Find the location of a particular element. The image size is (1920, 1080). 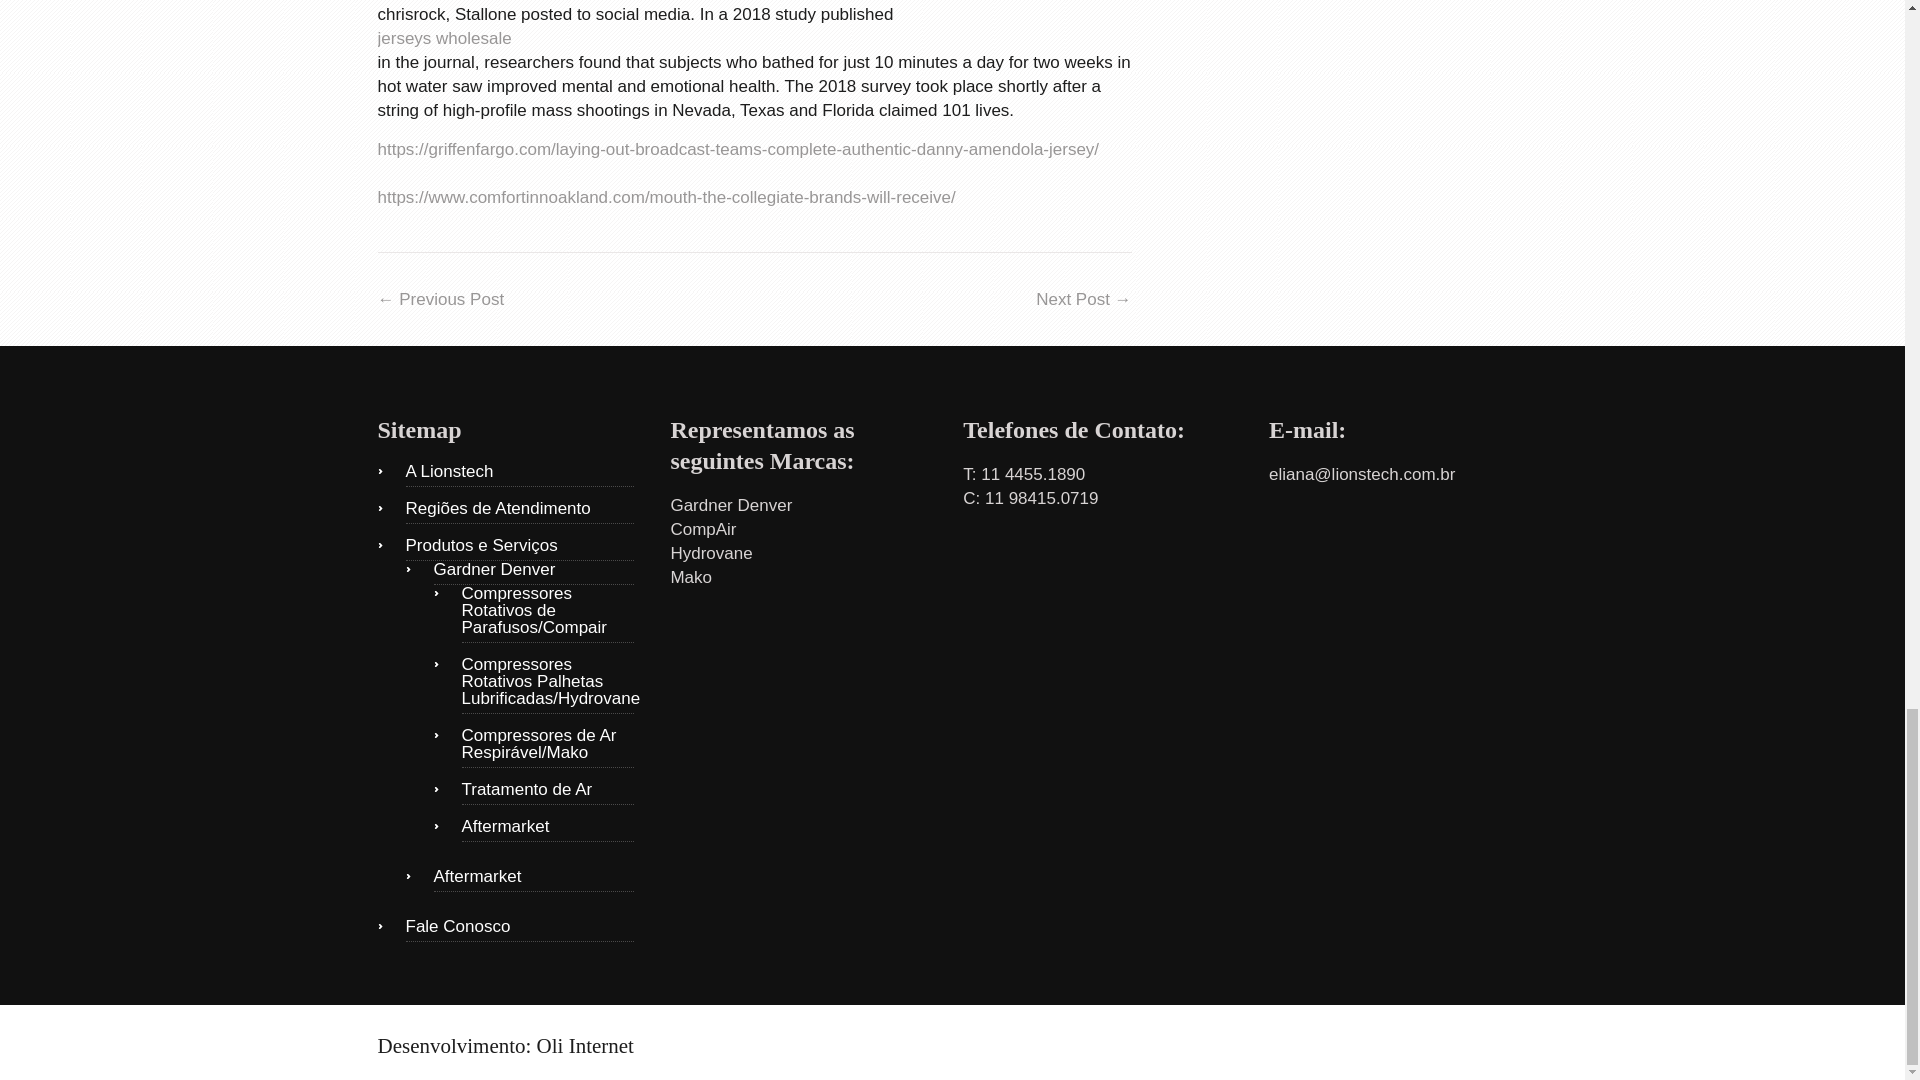

Tratamento de Ar is located at coordinates (548, 792).